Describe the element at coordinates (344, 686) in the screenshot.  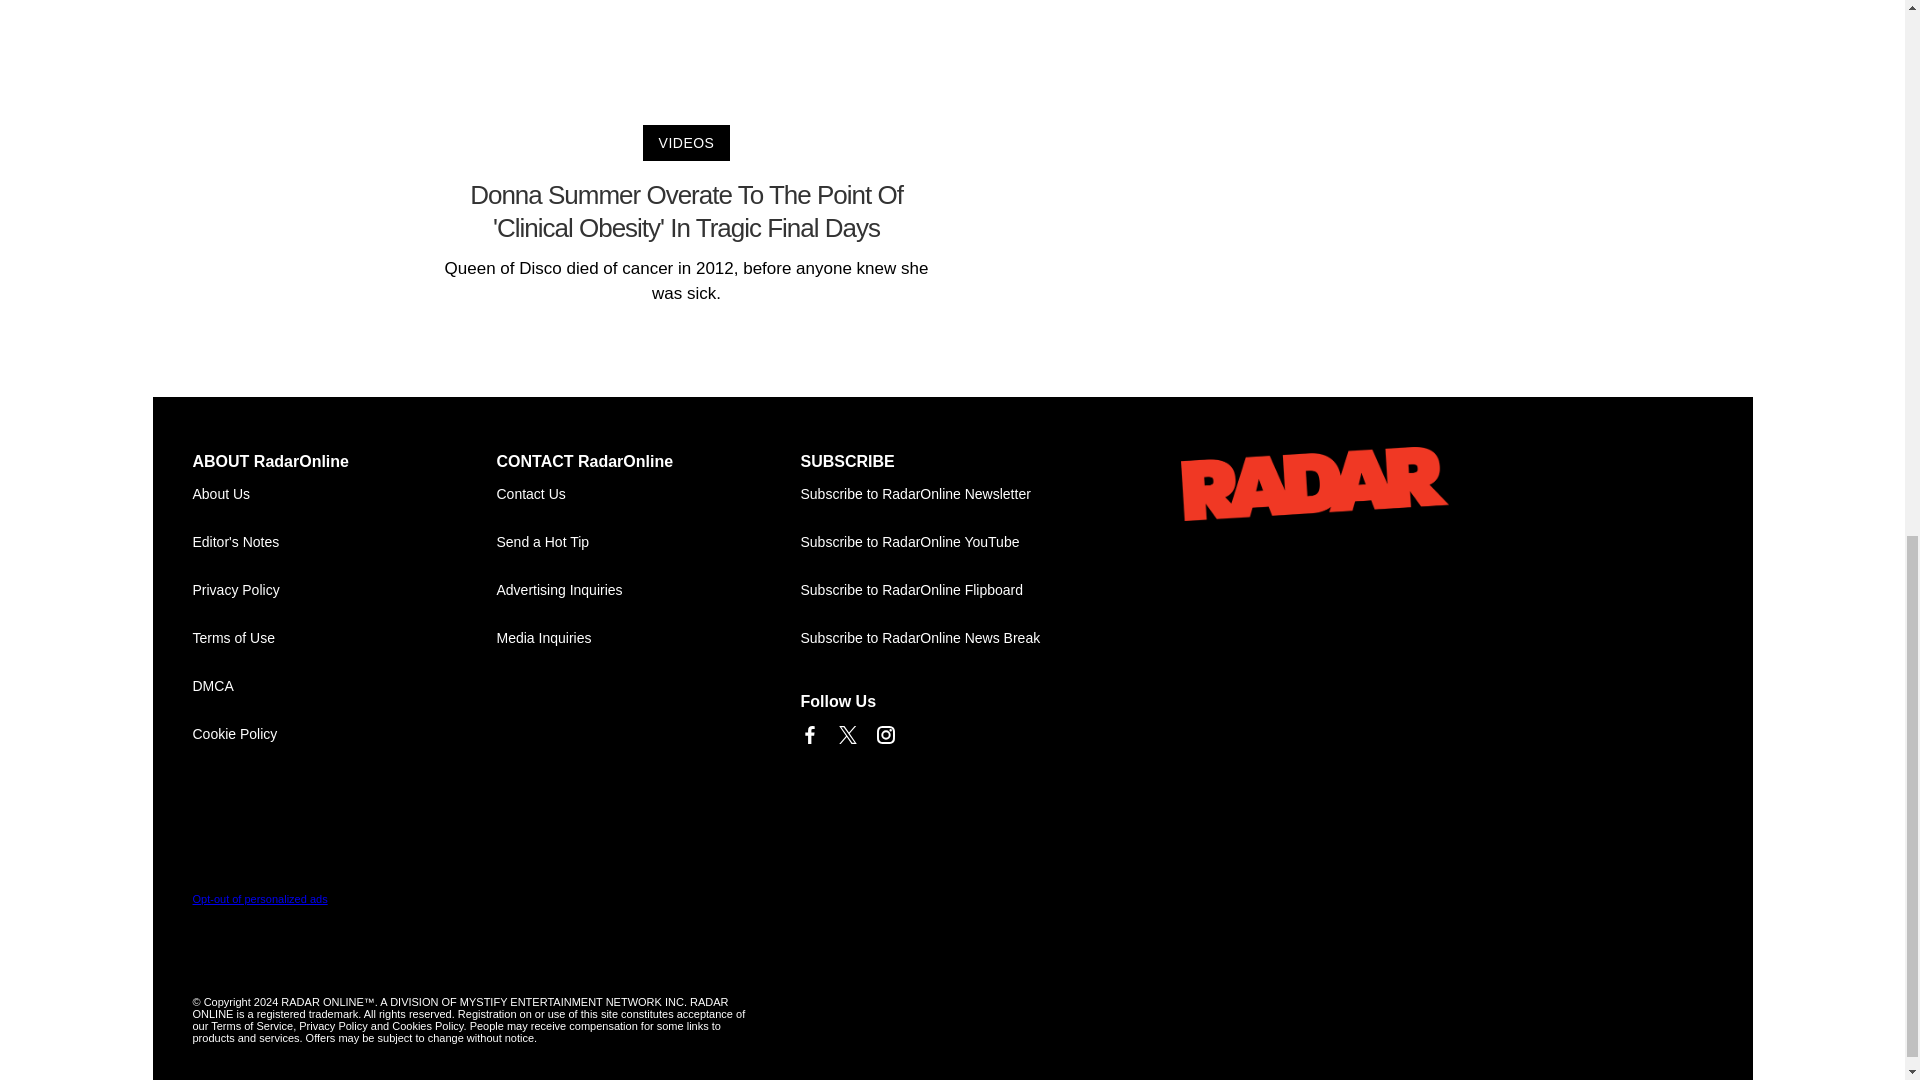
I see `DMCA` at that location.